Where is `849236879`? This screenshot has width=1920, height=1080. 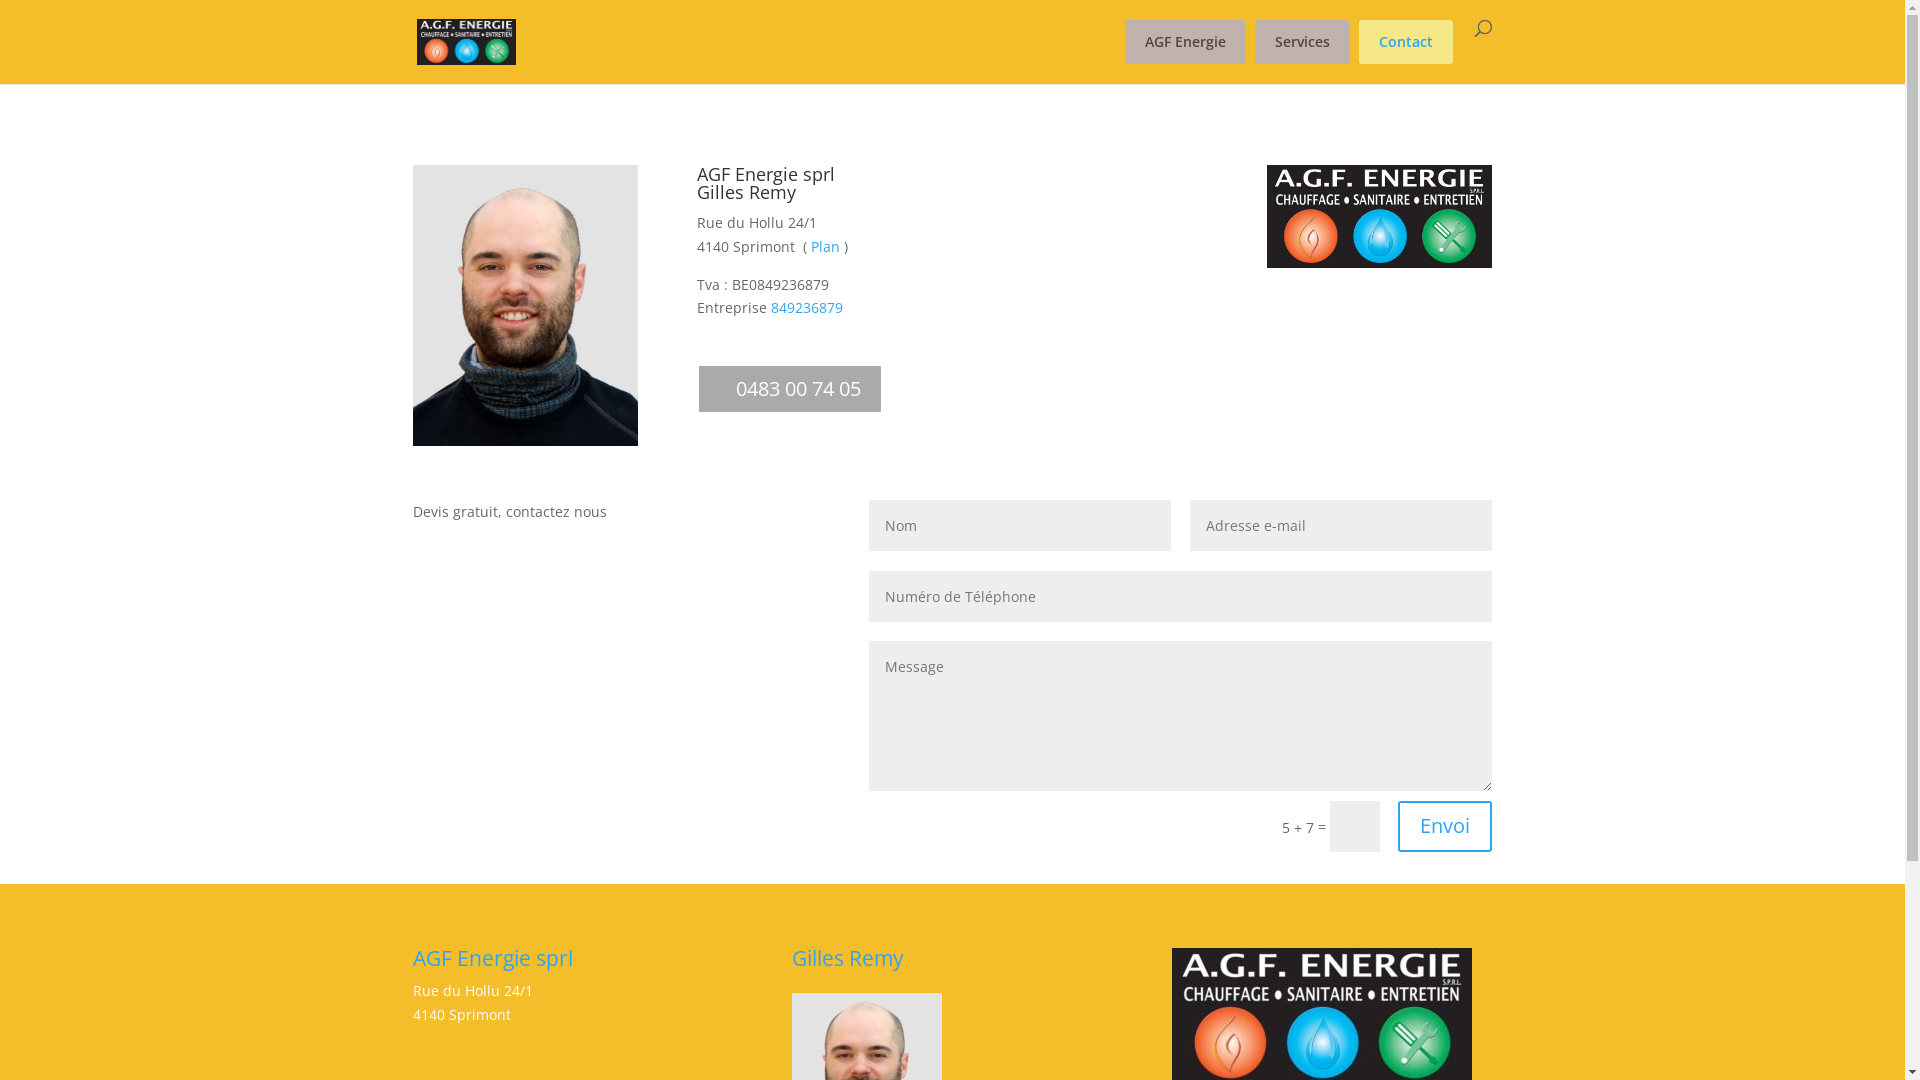
849236879 is located at coordinates (807, 308).